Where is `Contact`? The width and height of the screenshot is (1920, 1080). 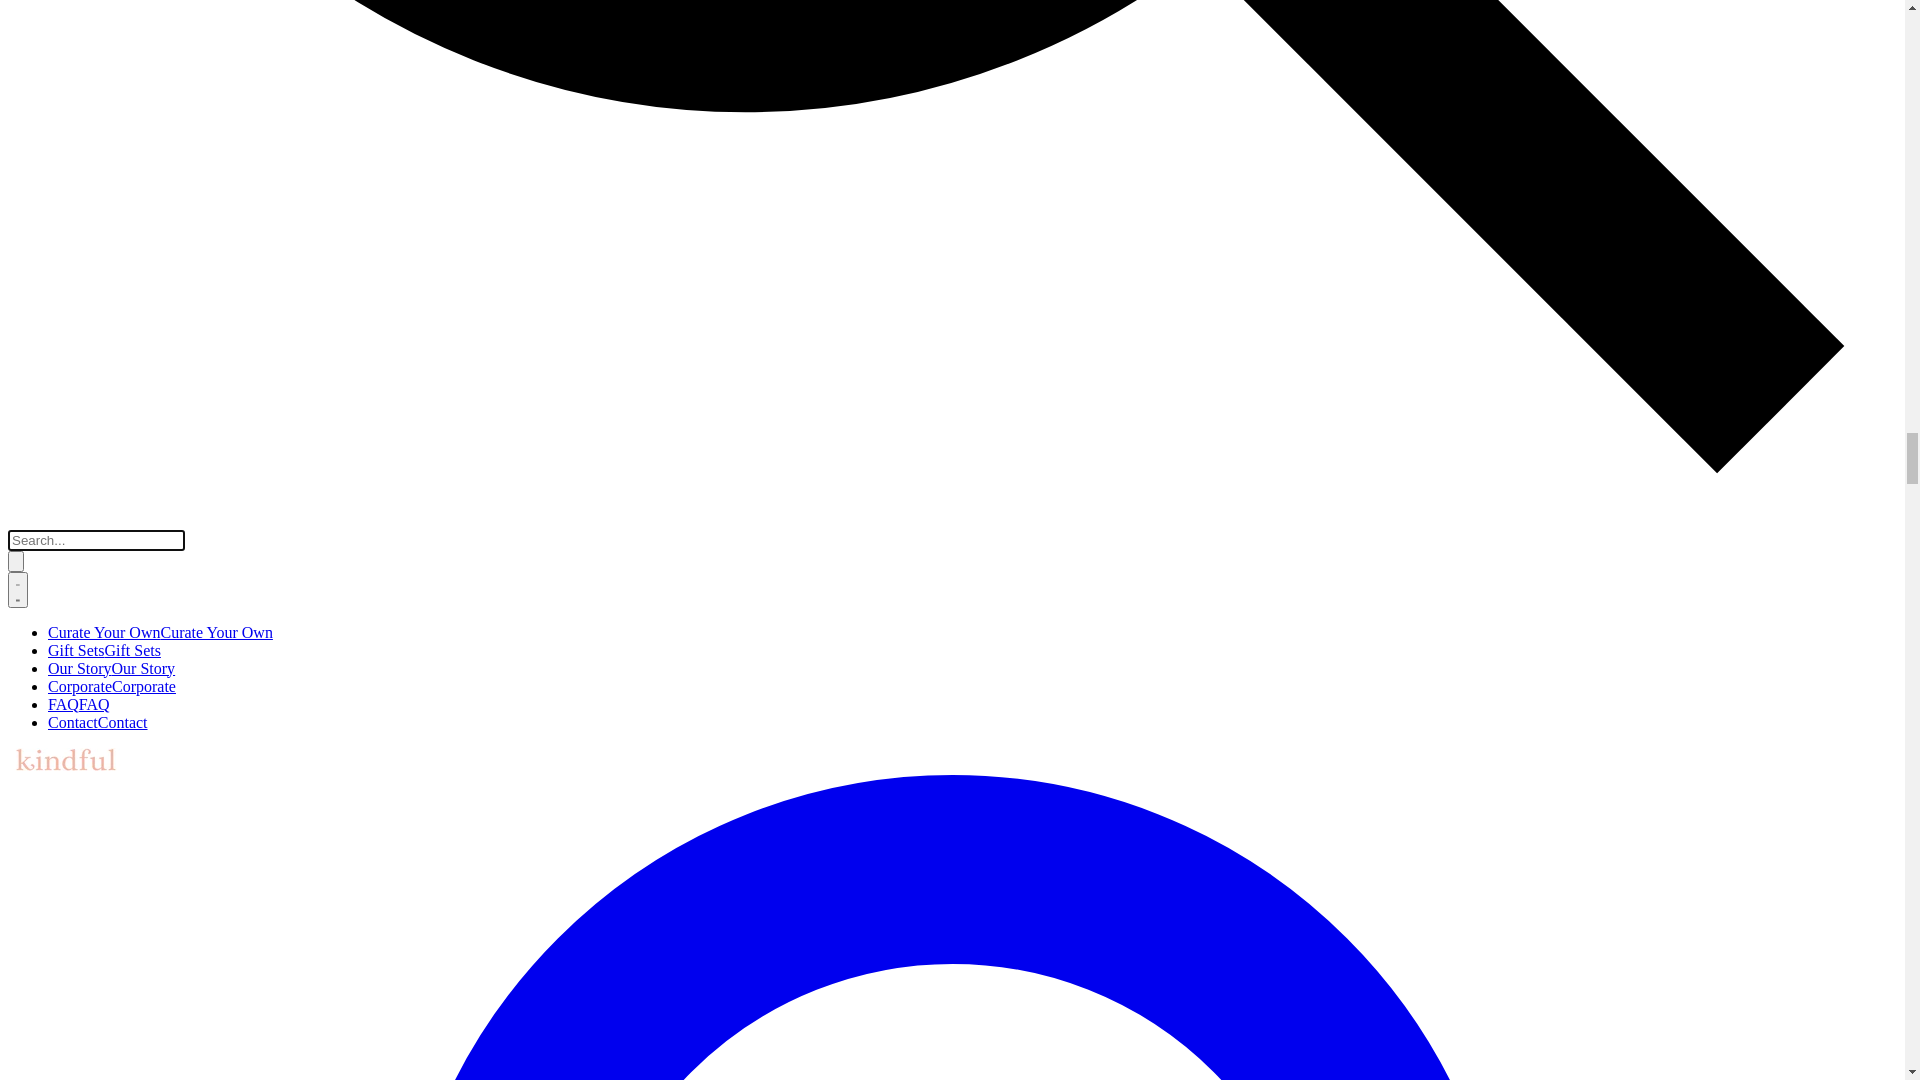 Contact is located at coordinates (33, 146).